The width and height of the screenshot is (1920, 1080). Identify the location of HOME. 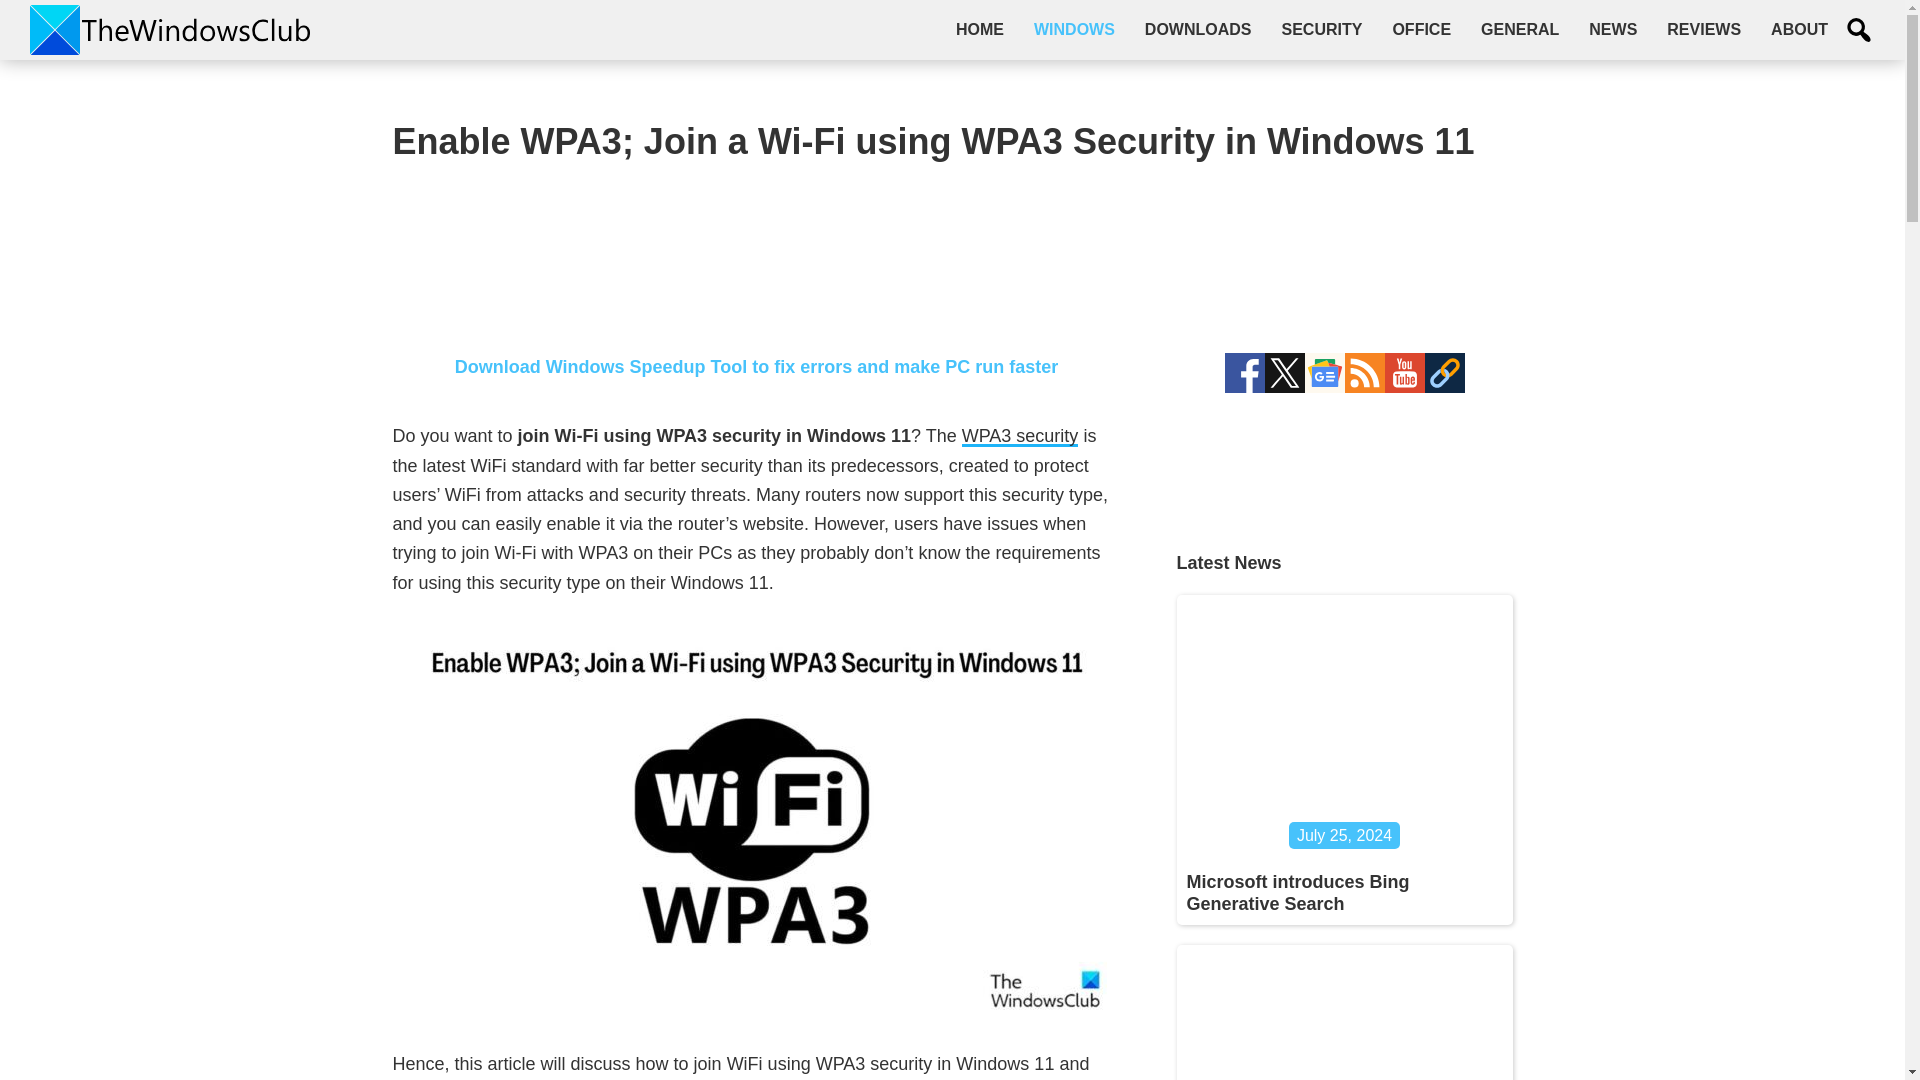
(980, 29).